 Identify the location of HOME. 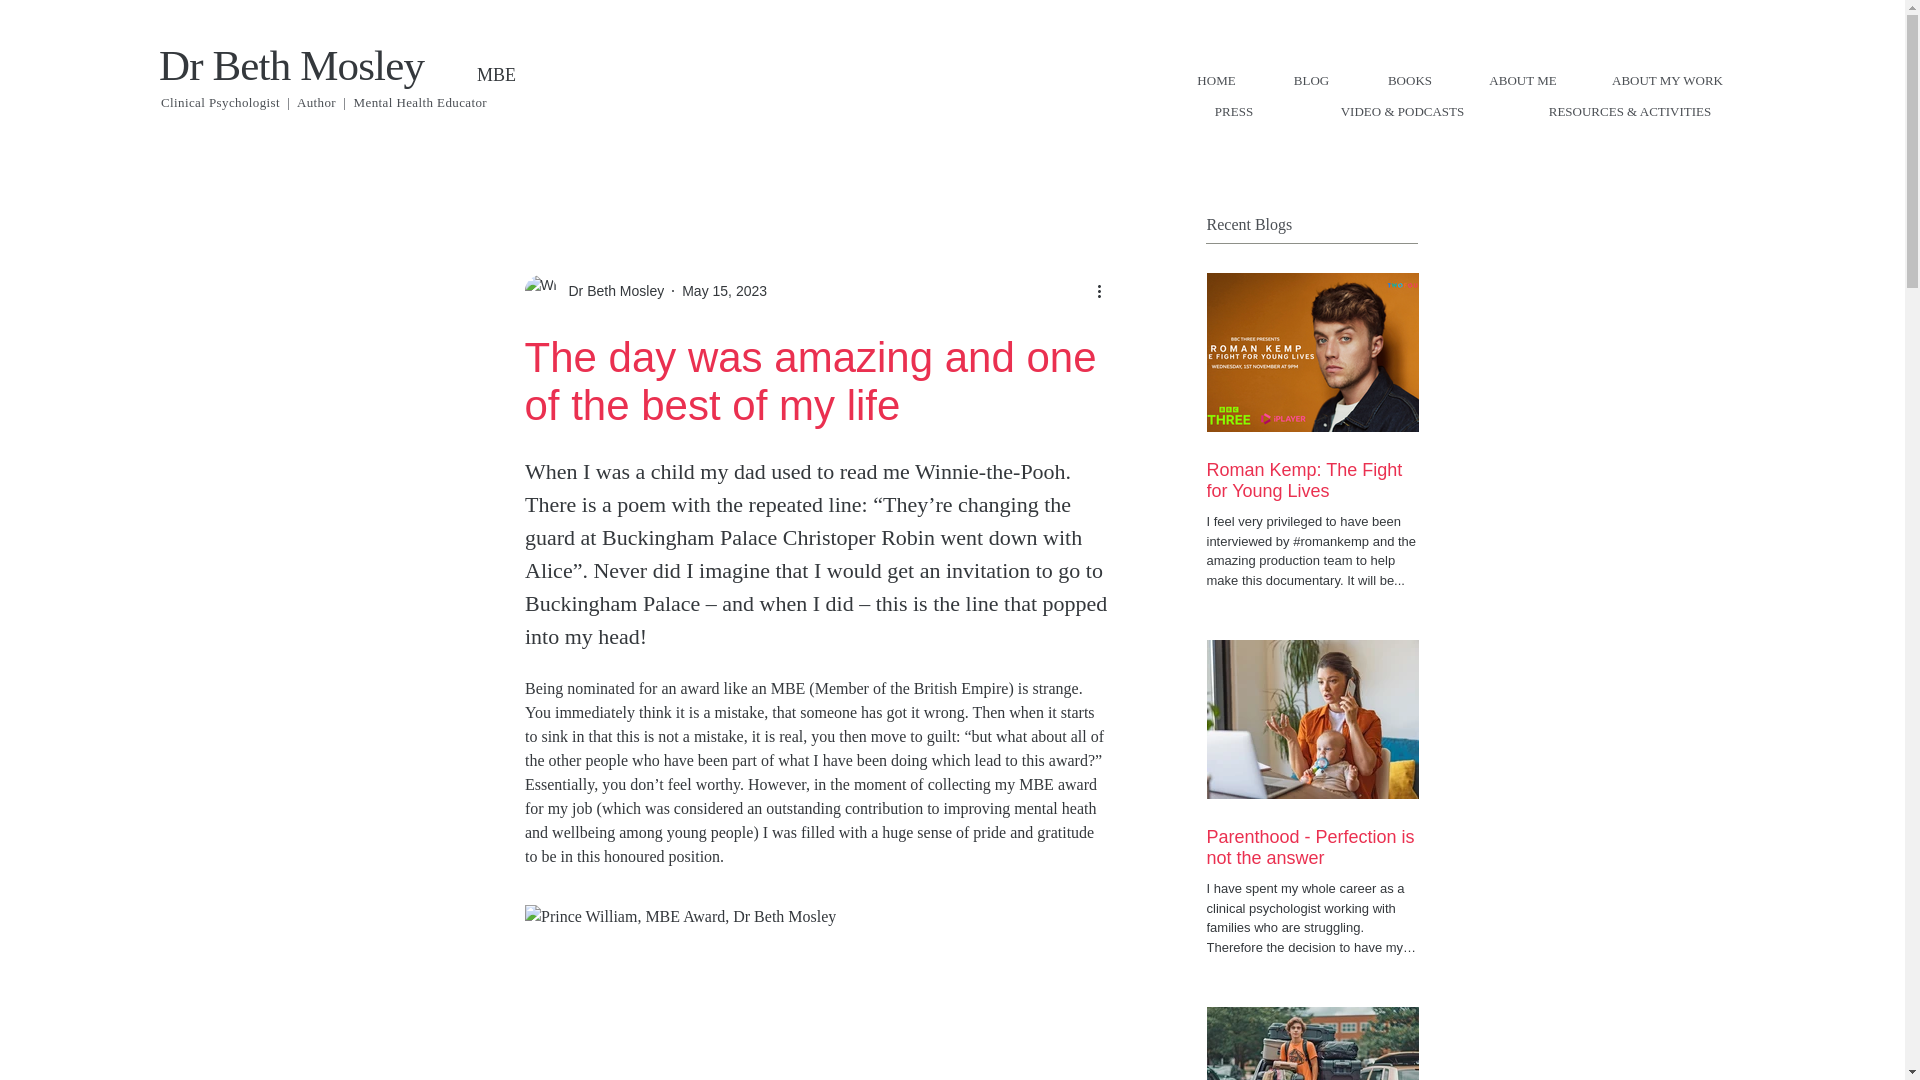
(1216, 80).